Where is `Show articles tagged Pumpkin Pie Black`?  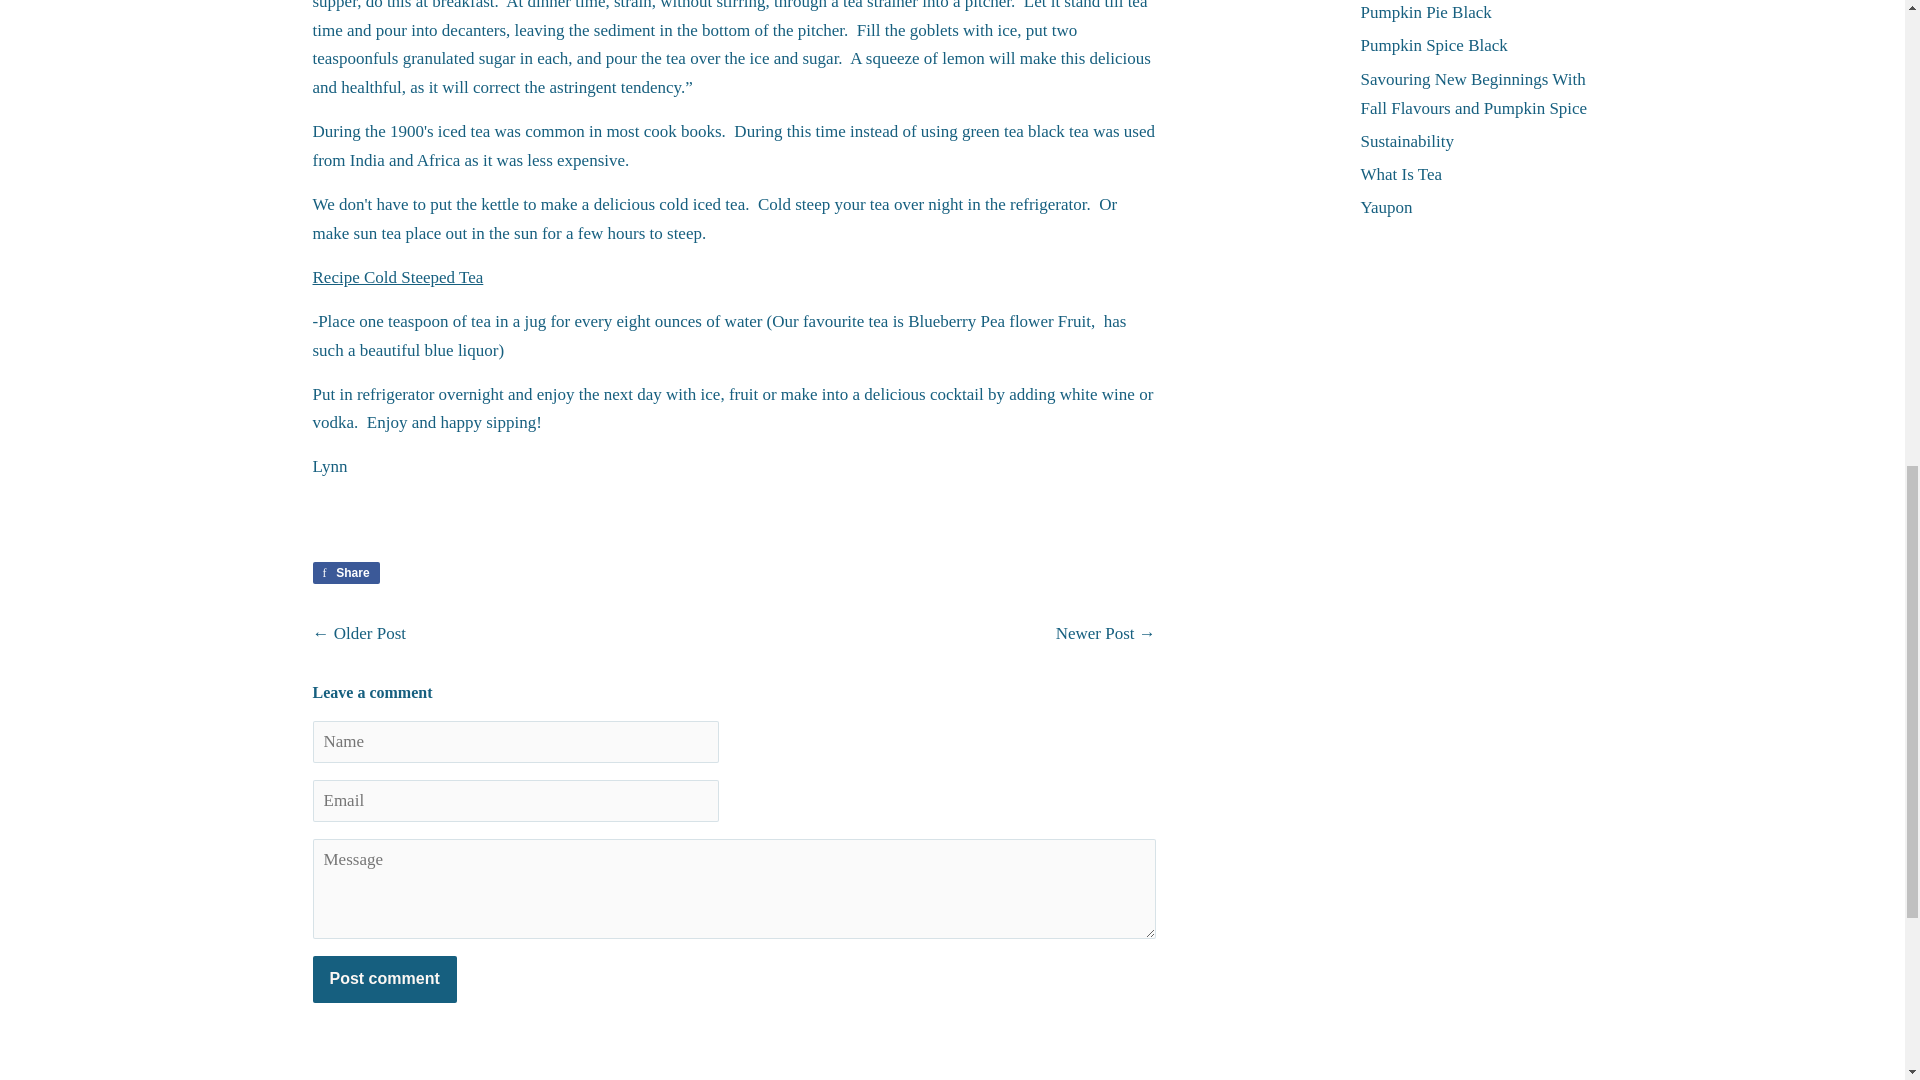 Show articles tagged Pumpkin Pie Black is located at coordinates (1400, 174).